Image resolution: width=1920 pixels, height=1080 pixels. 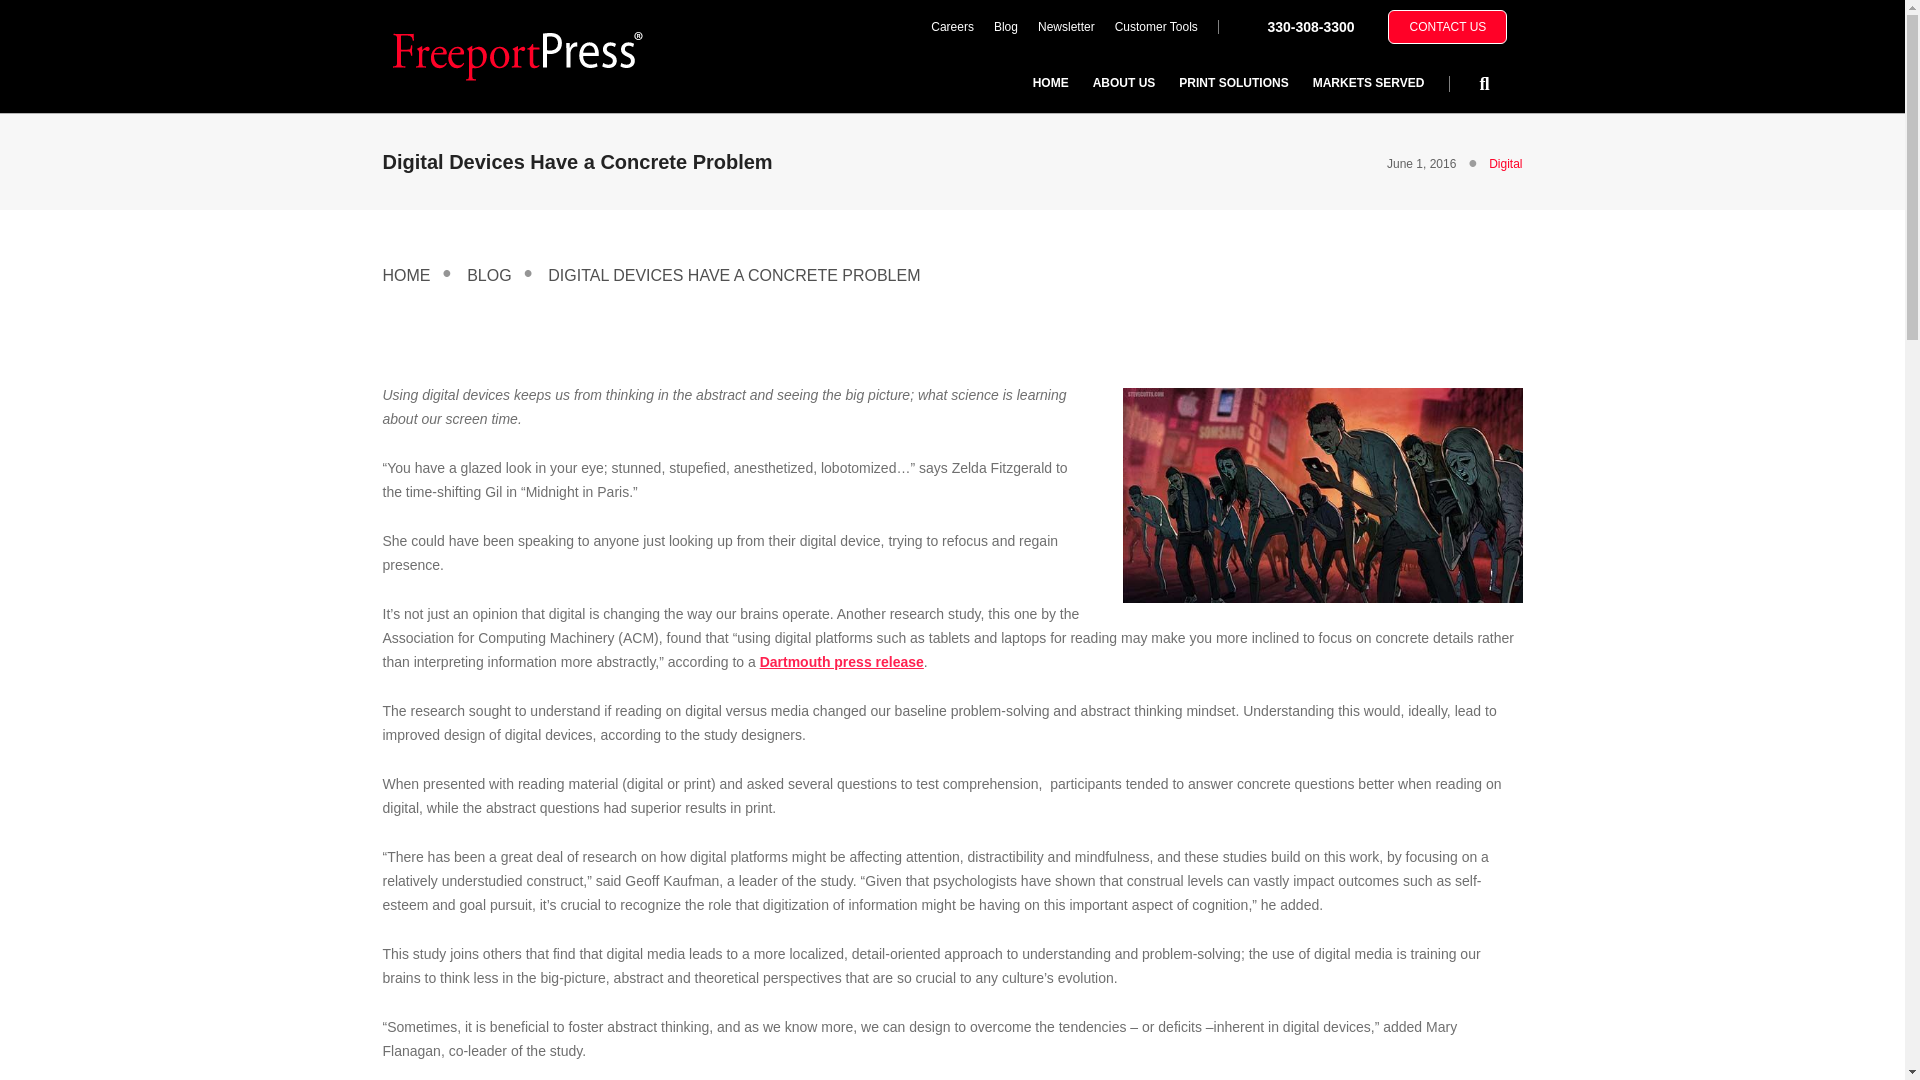 I want to click on 330-308-3300, so click(x=1310, y=26).